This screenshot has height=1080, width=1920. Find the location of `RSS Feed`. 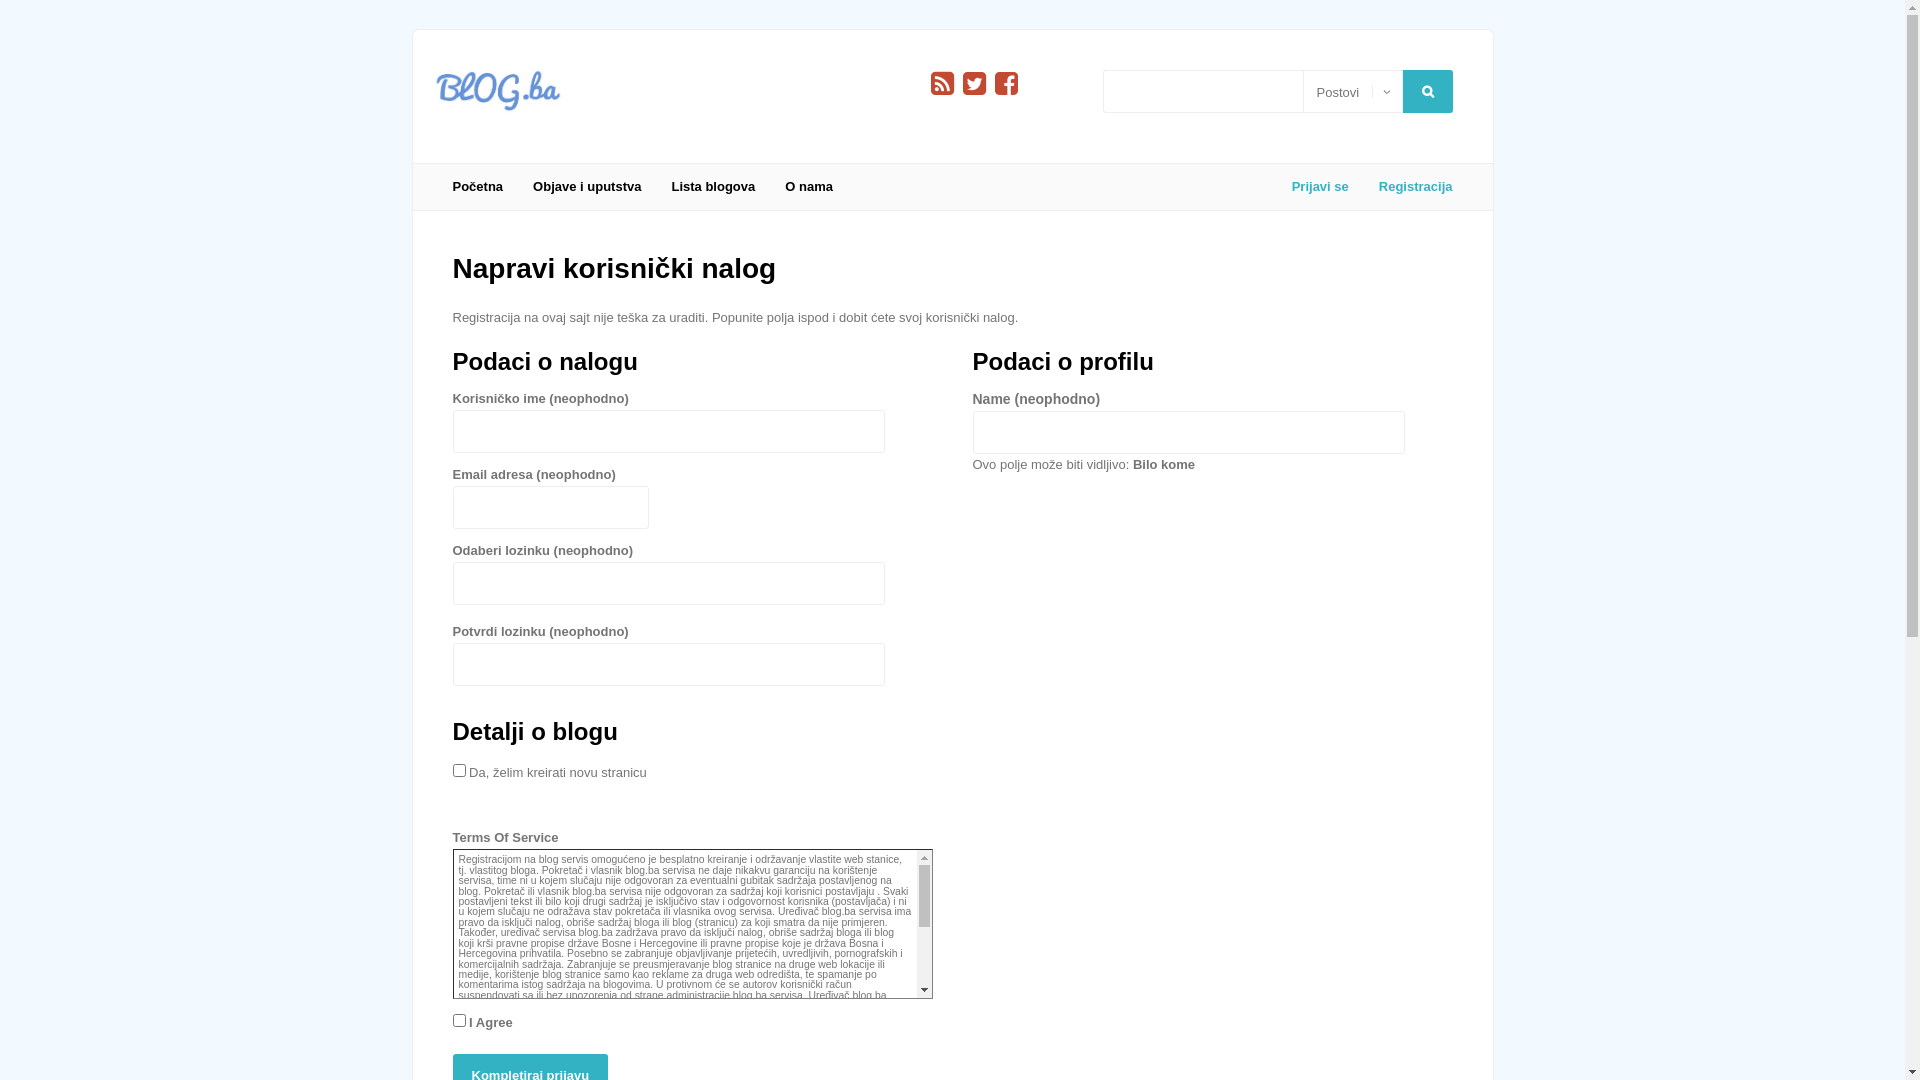

RSS Feed is located at coordinates (942, 84).